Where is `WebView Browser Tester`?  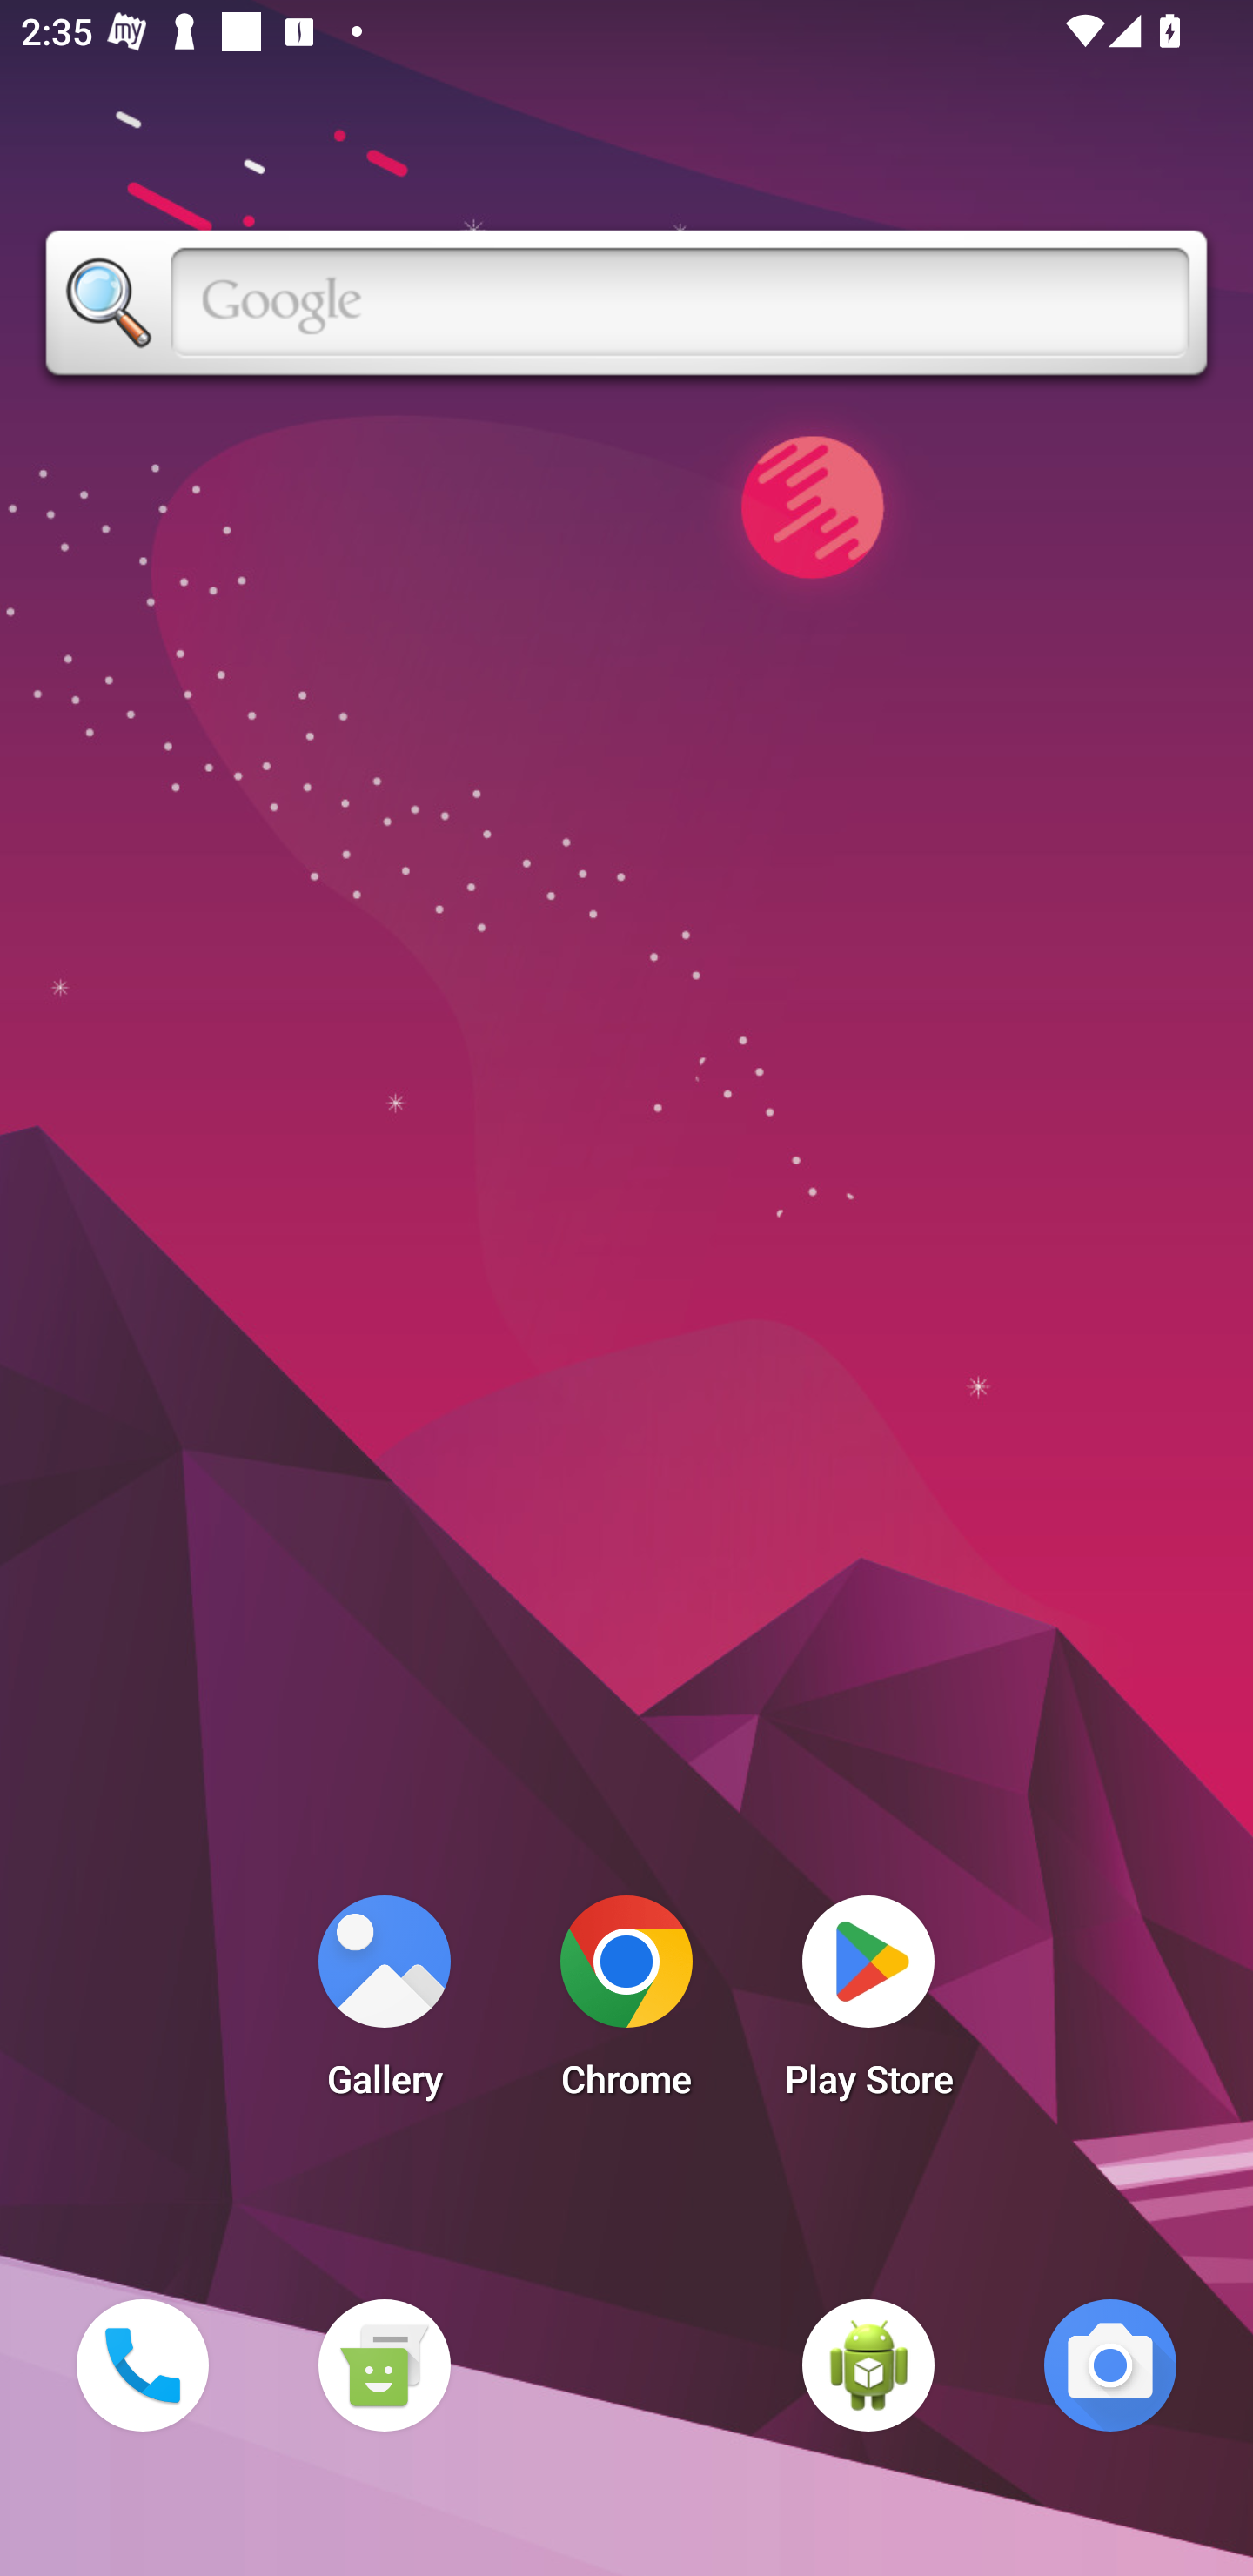 WebView Browser Tester is located at coordinates (868, 2365).